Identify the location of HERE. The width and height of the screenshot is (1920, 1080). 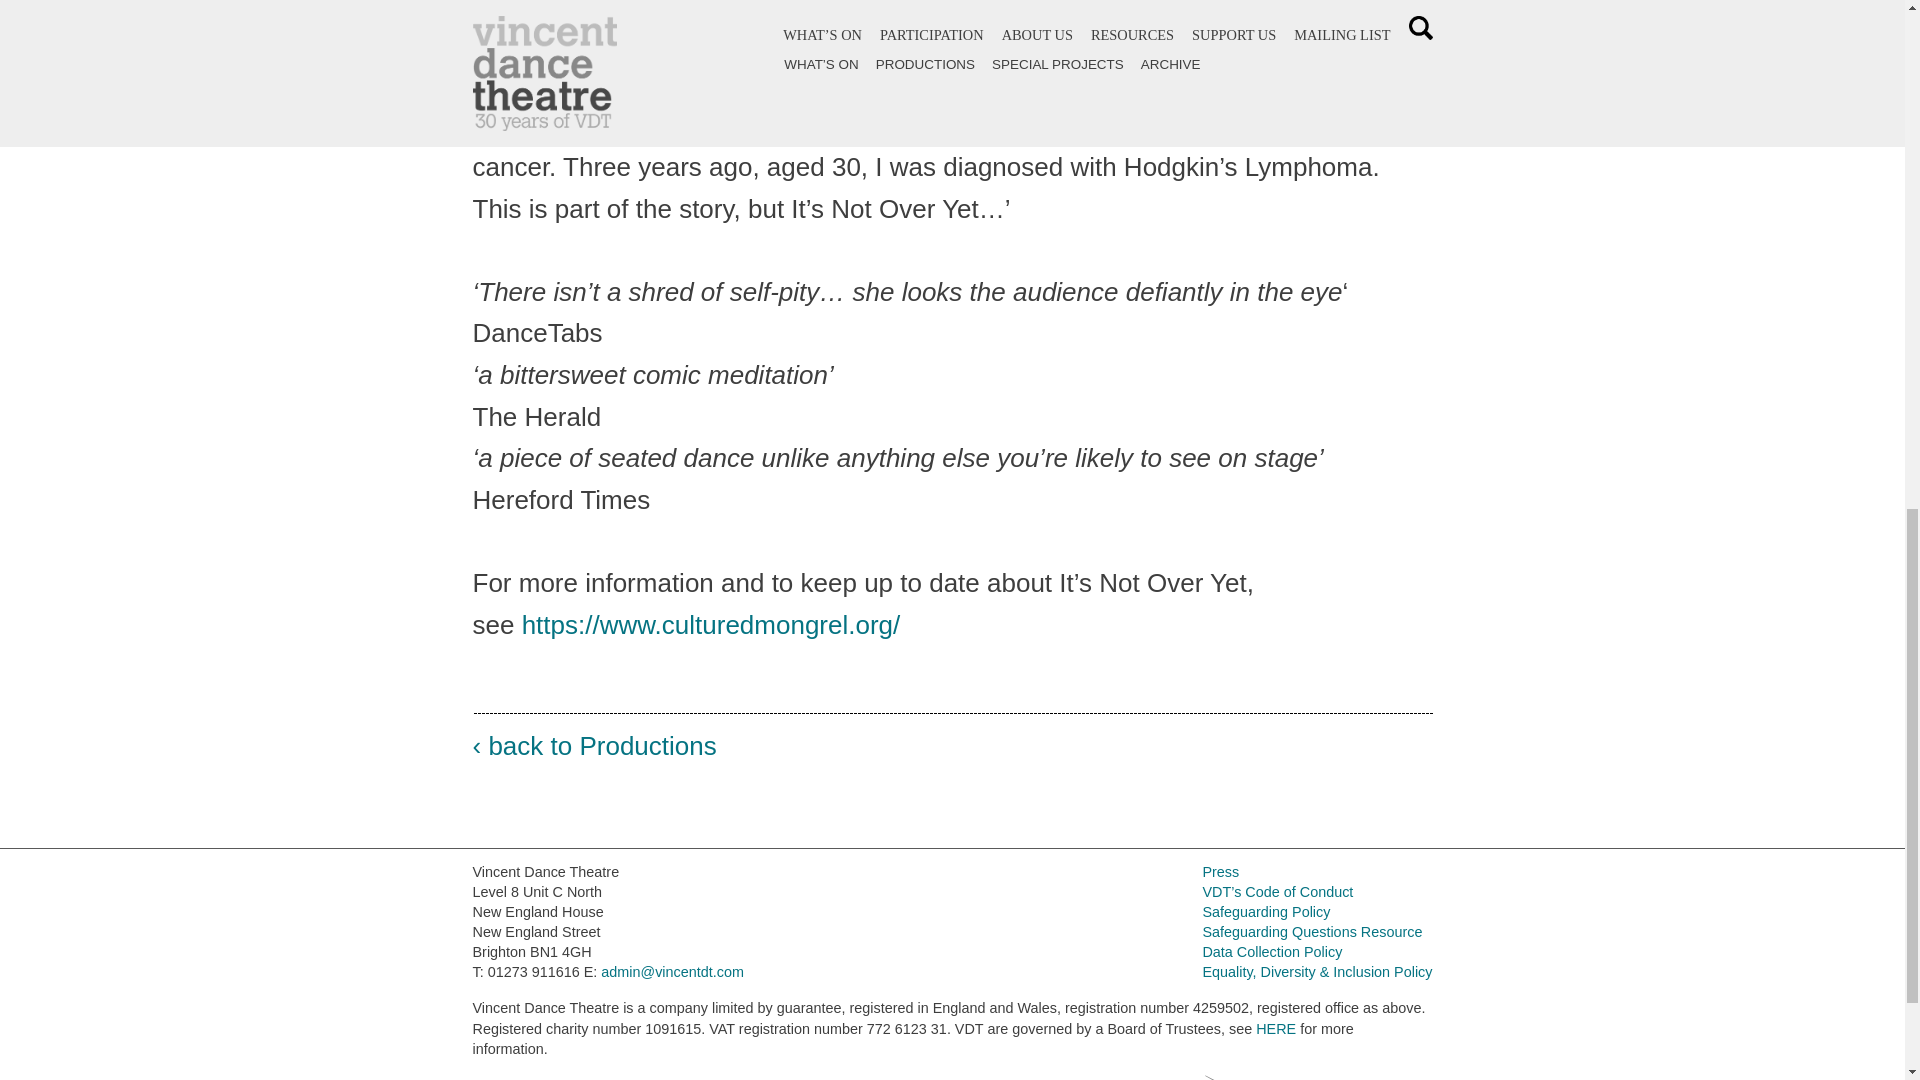
(1276, 1028).